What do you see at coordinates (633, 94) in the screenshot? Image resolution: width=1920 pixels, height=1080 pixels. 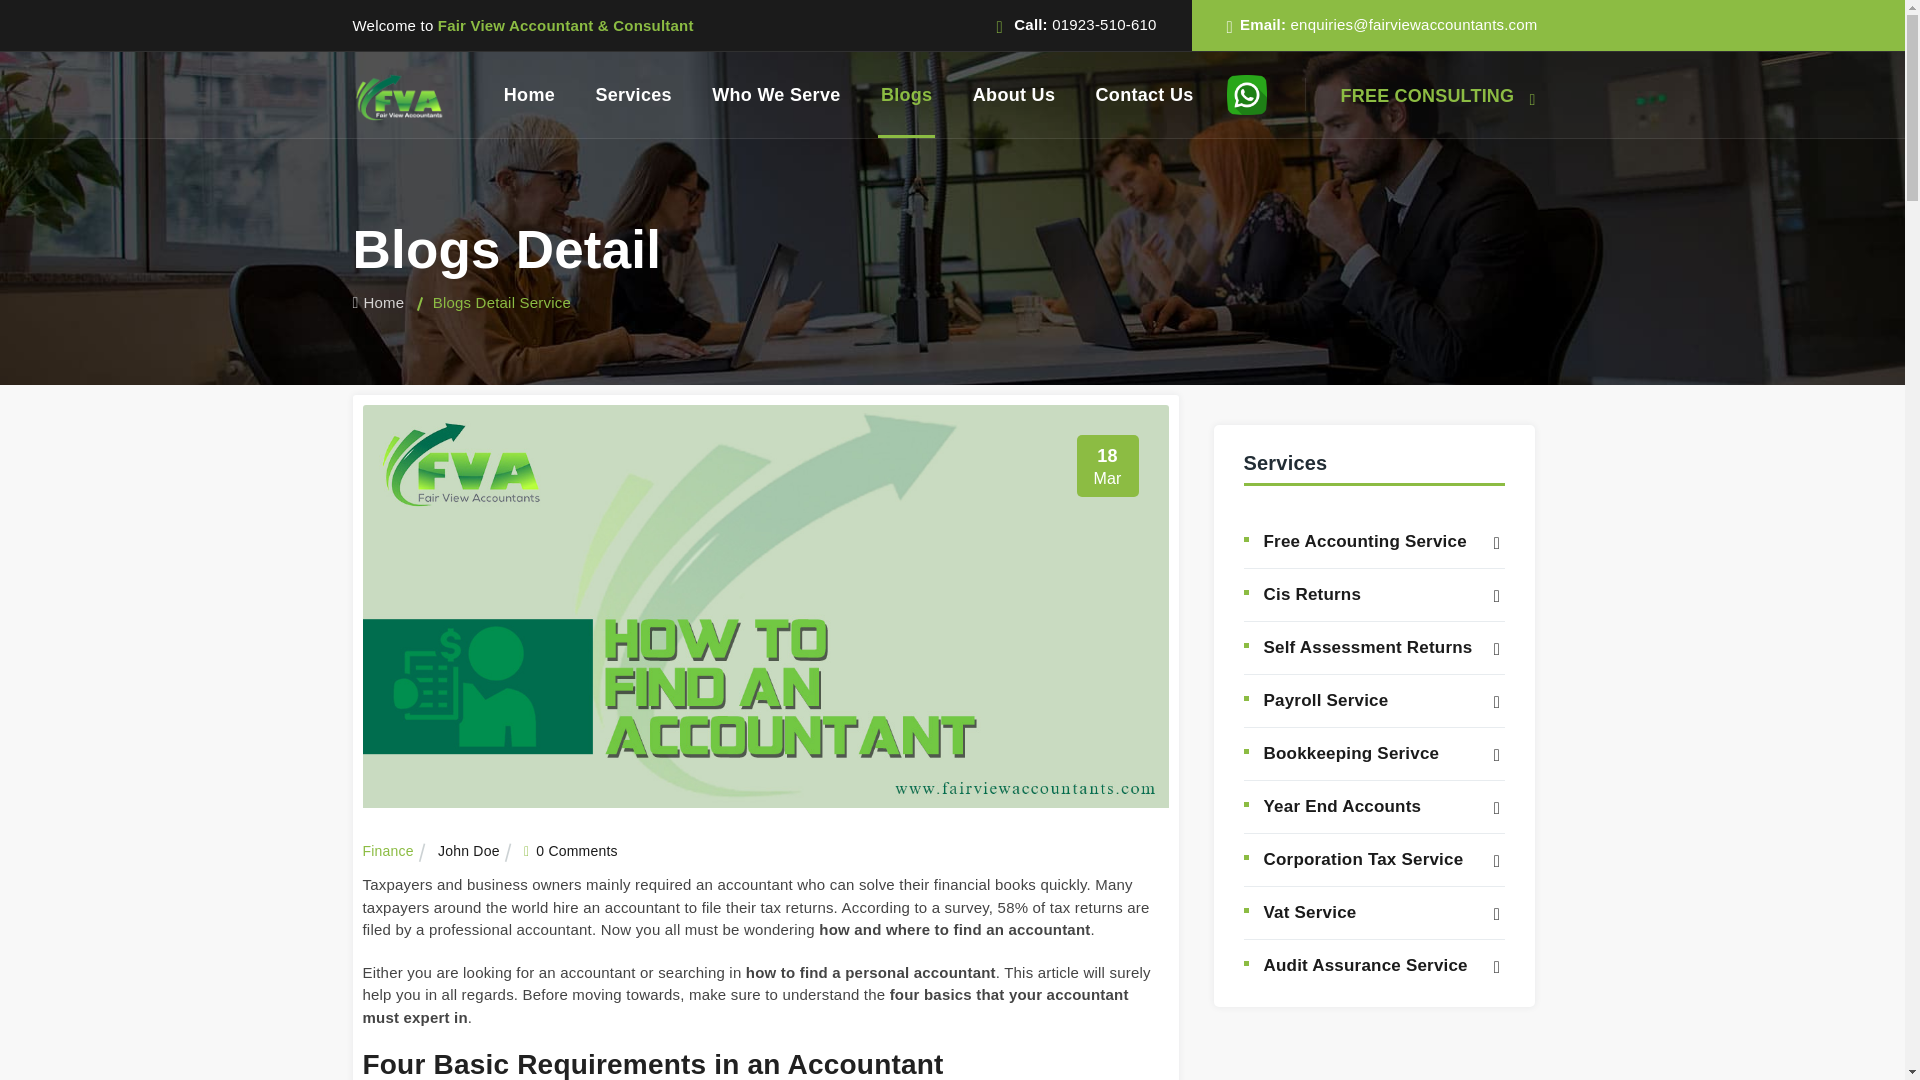 I see `Services` at bounding box center [633, 94].